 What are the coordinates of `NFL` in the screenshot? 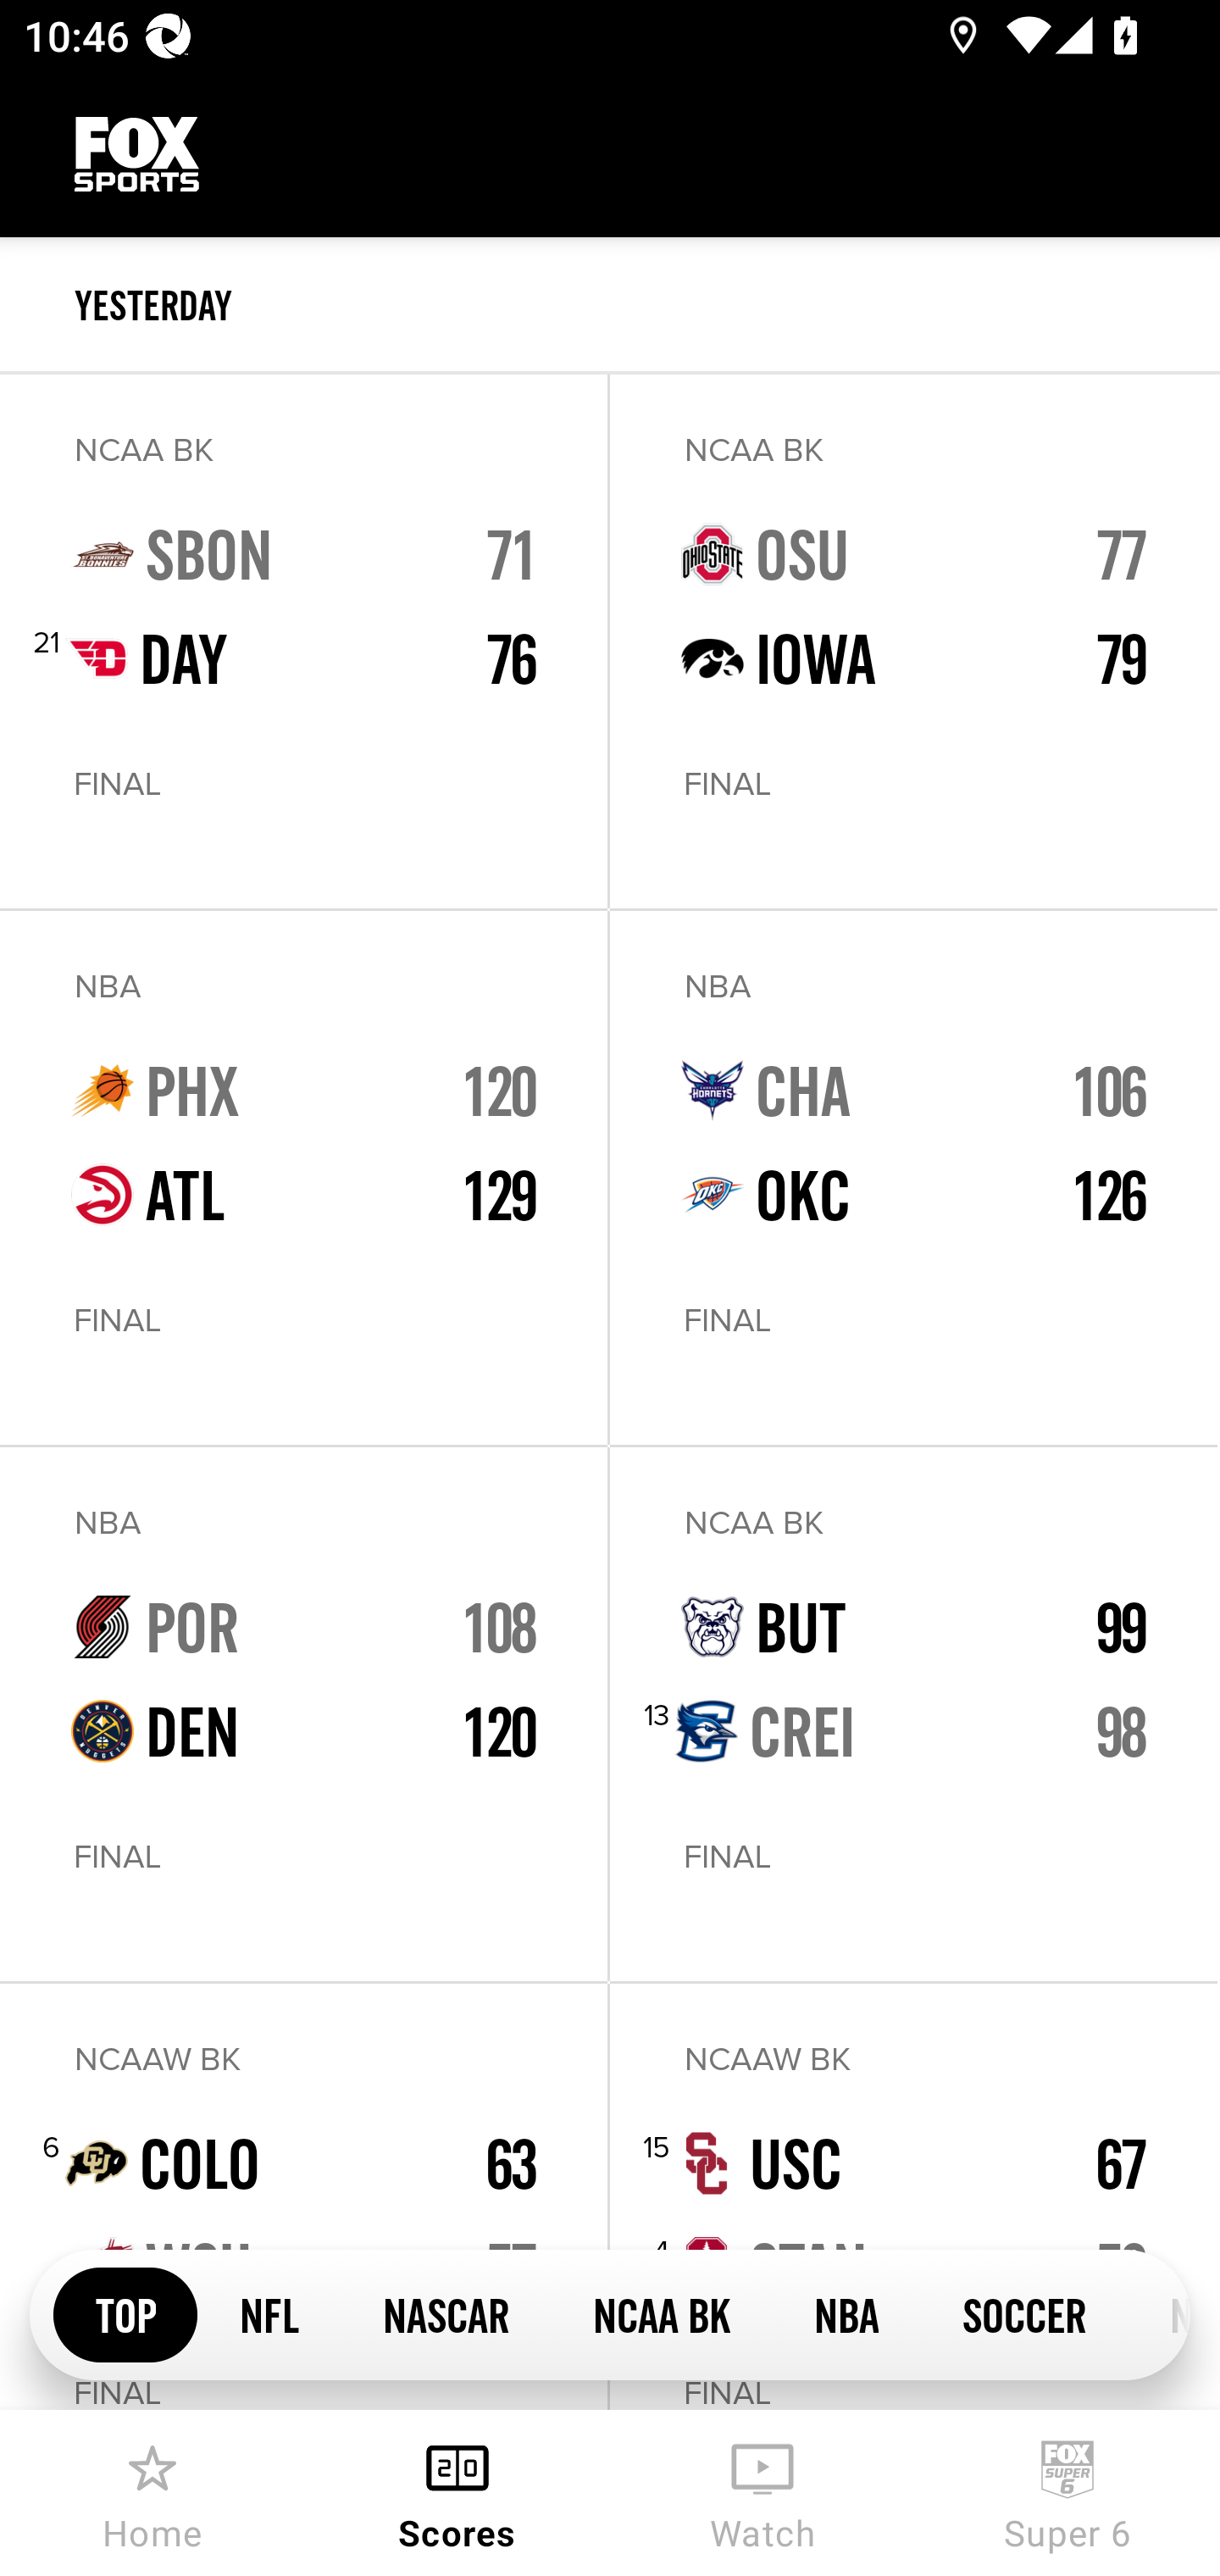 It's located at (269, 2313).